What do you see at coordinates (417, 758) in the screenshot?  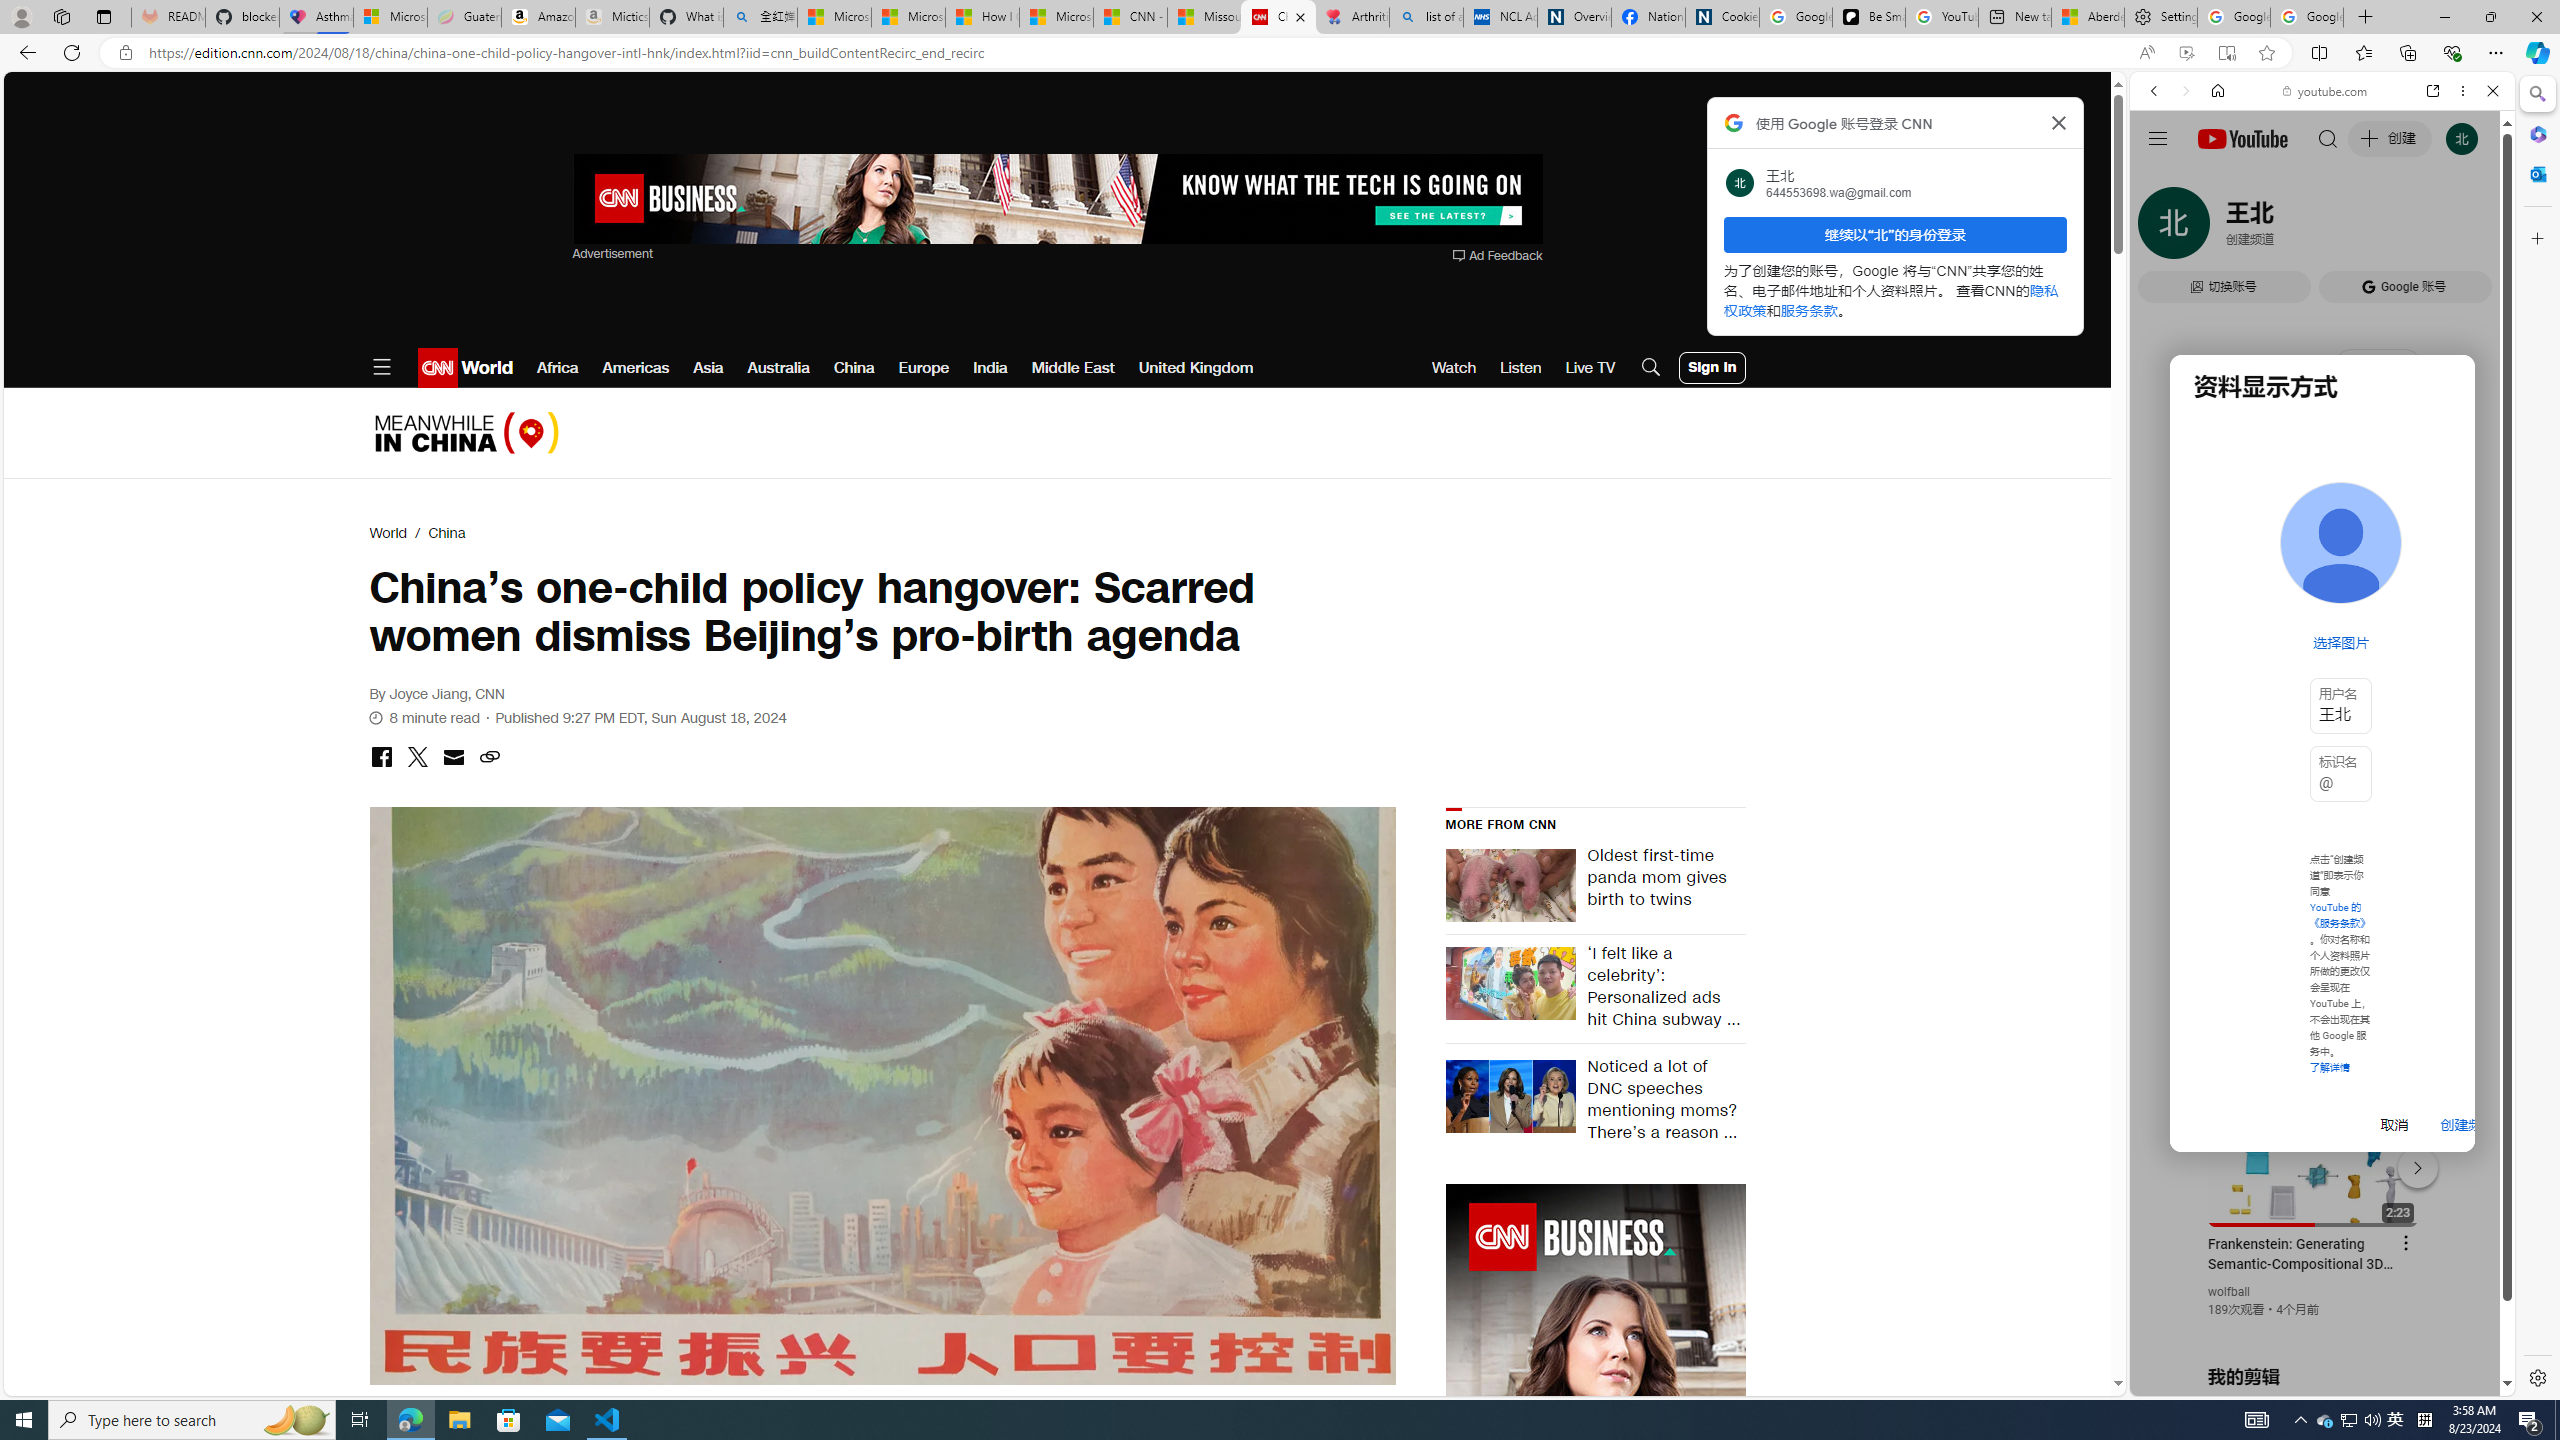 I see `share with x` at bounding box center [417, 758].